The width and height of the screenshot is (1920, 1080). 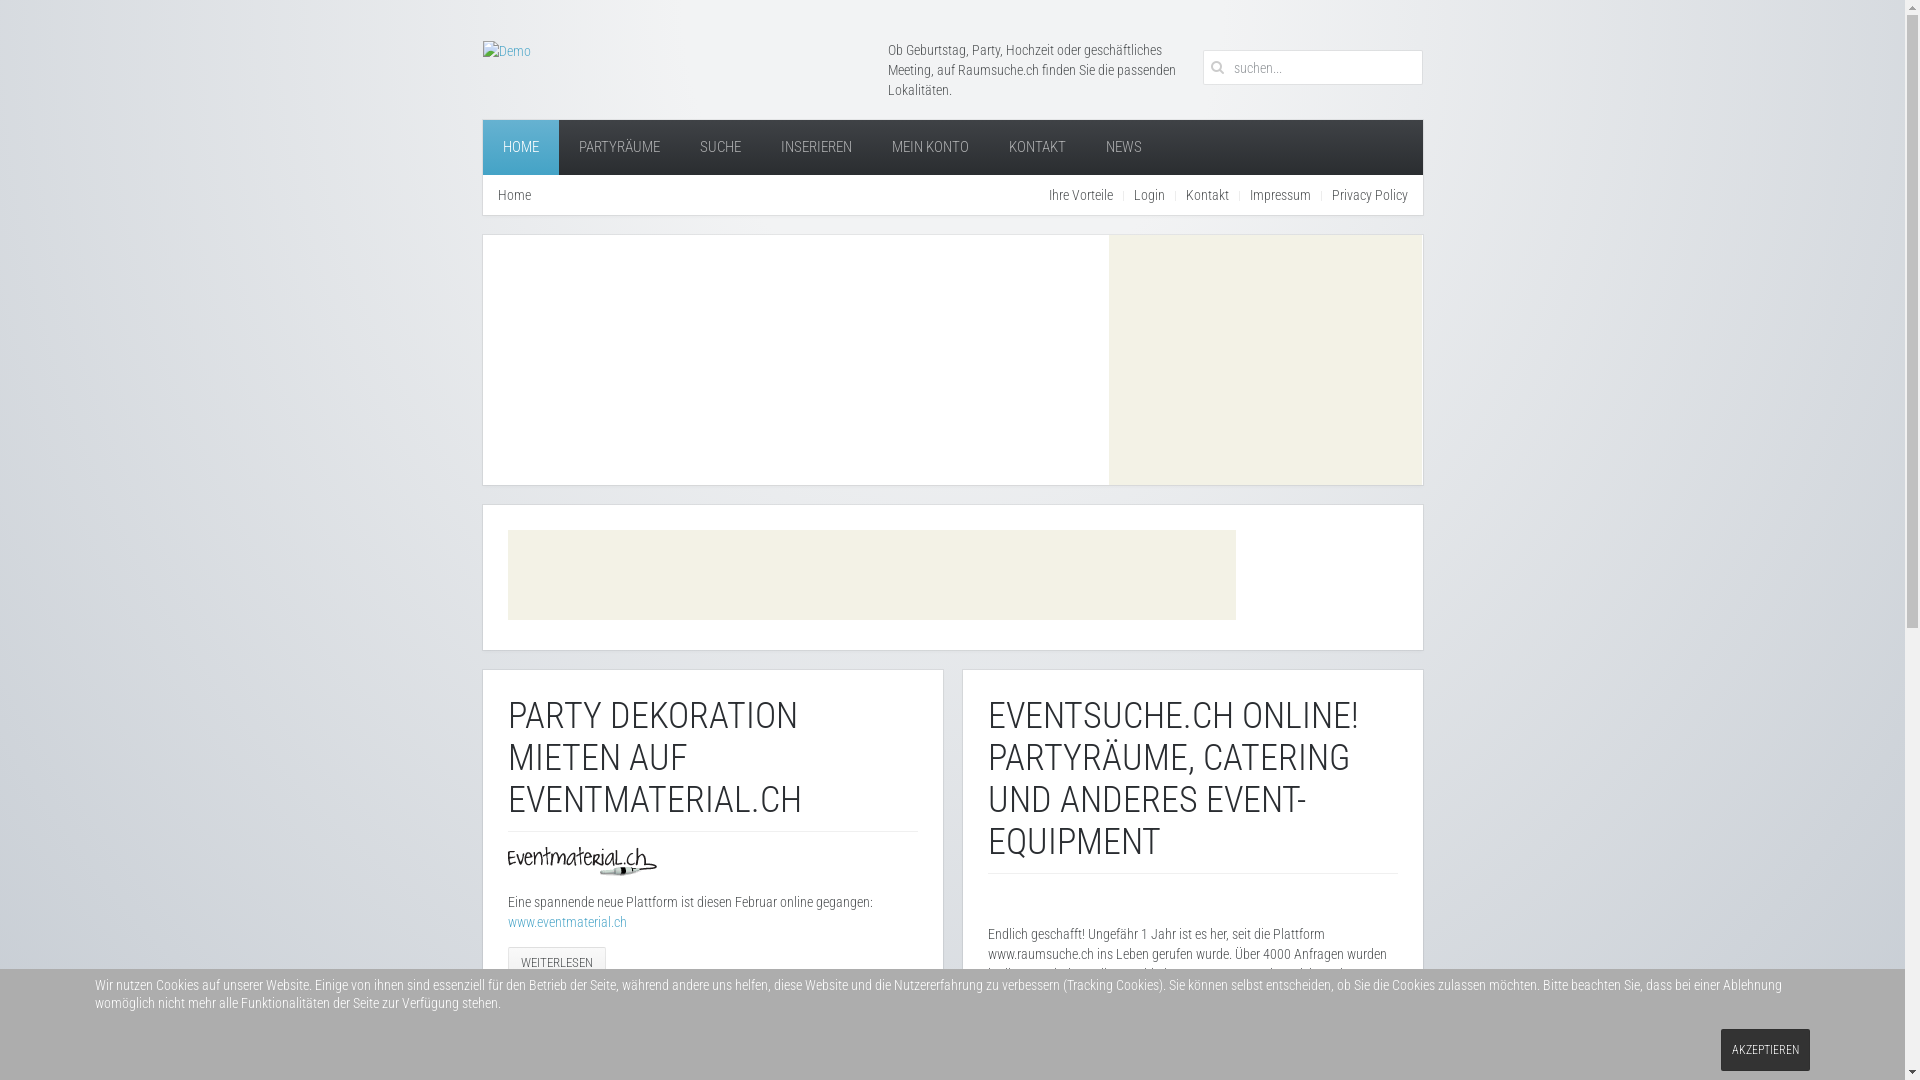 I want to click on INSERIEREN, so click(x=816, y=148).